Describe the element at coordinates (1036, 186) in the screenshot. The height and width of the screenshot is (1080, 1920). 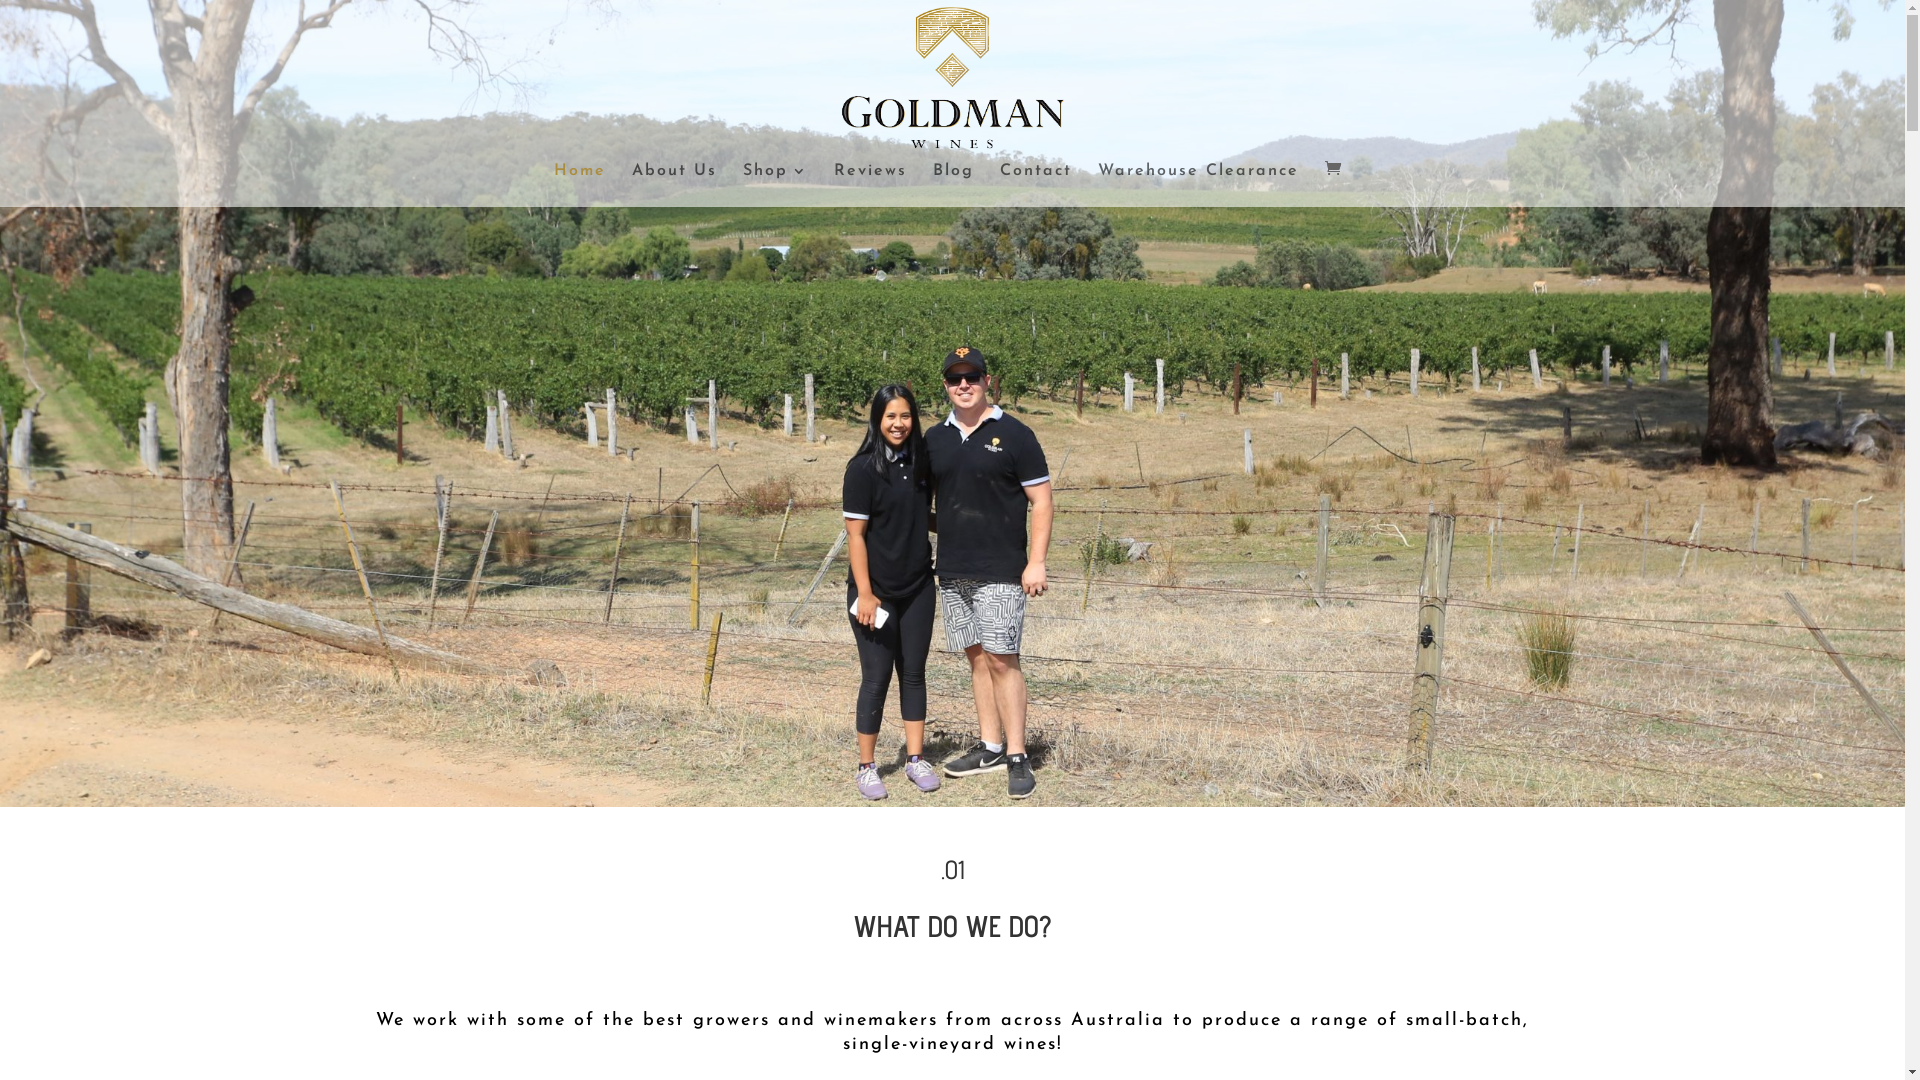
I see `Contact` at that location.